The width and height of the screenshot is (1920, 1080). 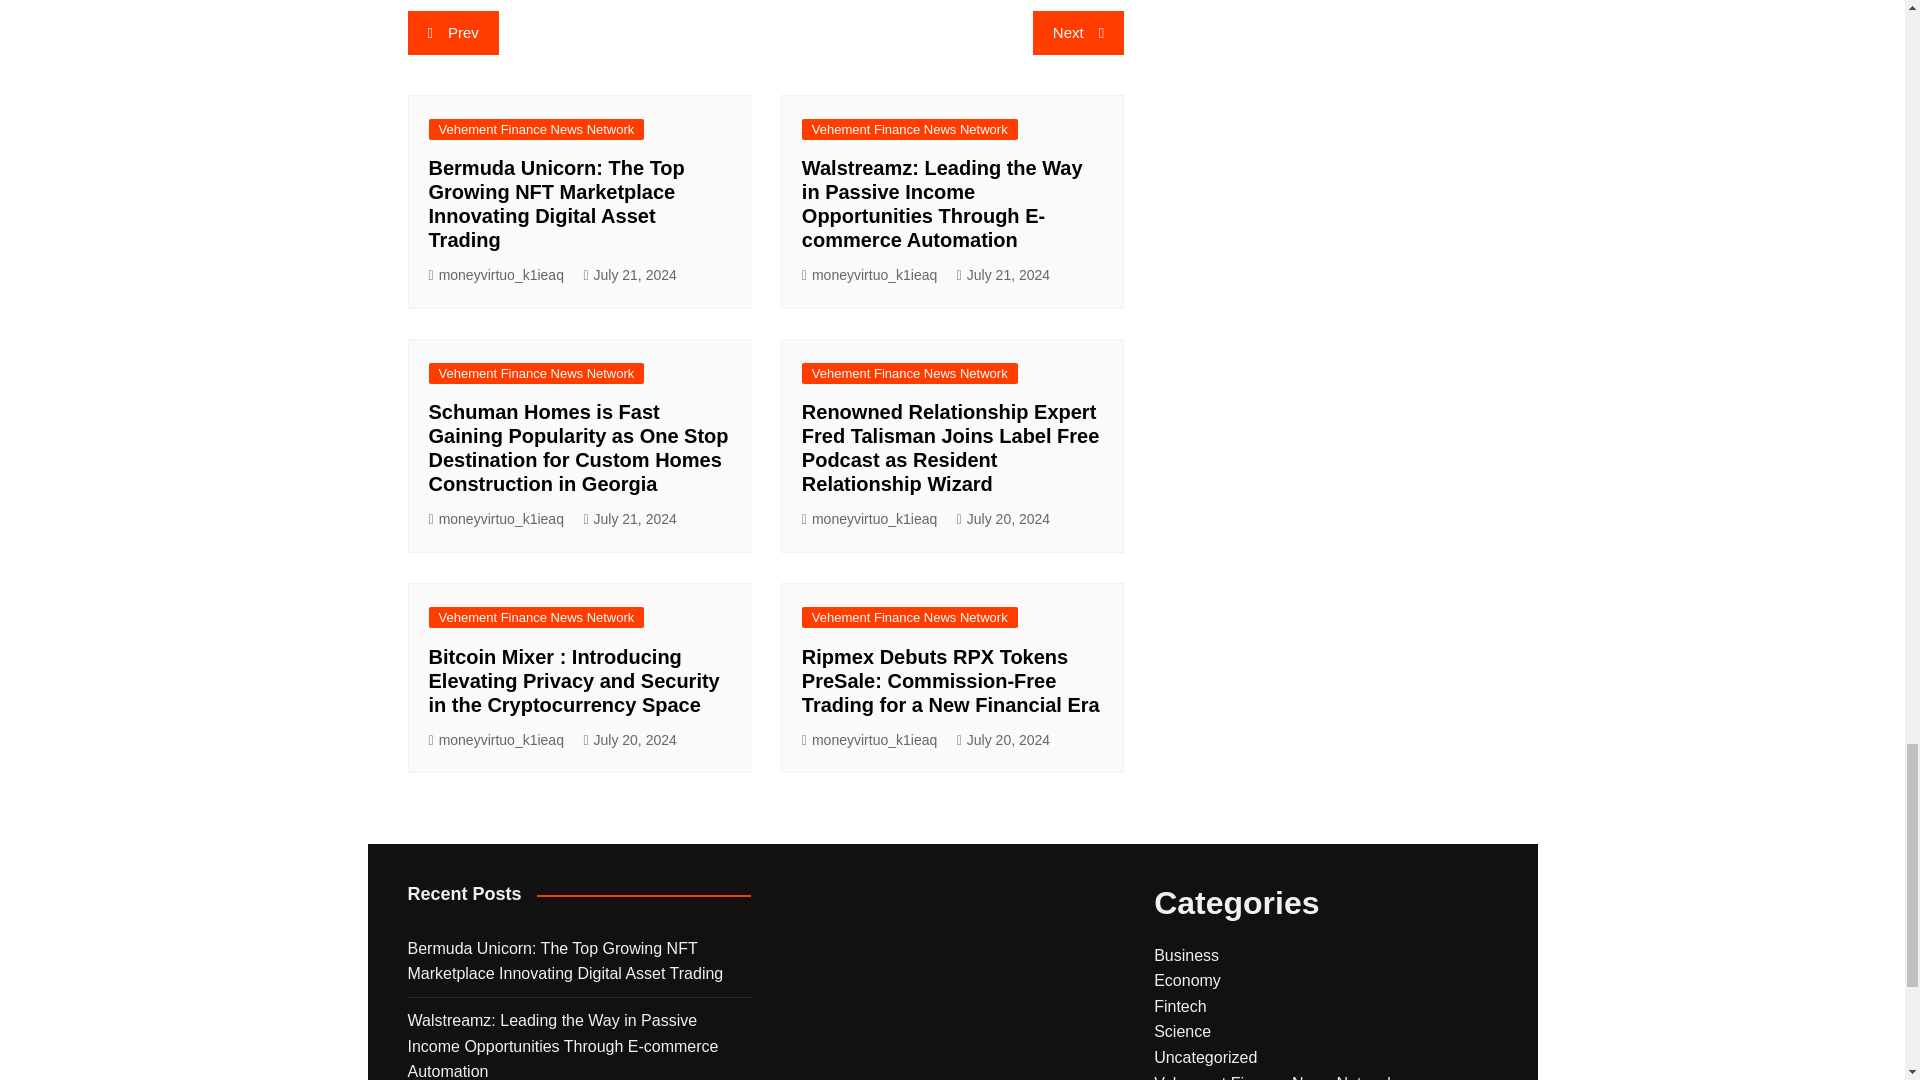 I want to click on Vehement Finance News Network, so click(x=910, y=129).